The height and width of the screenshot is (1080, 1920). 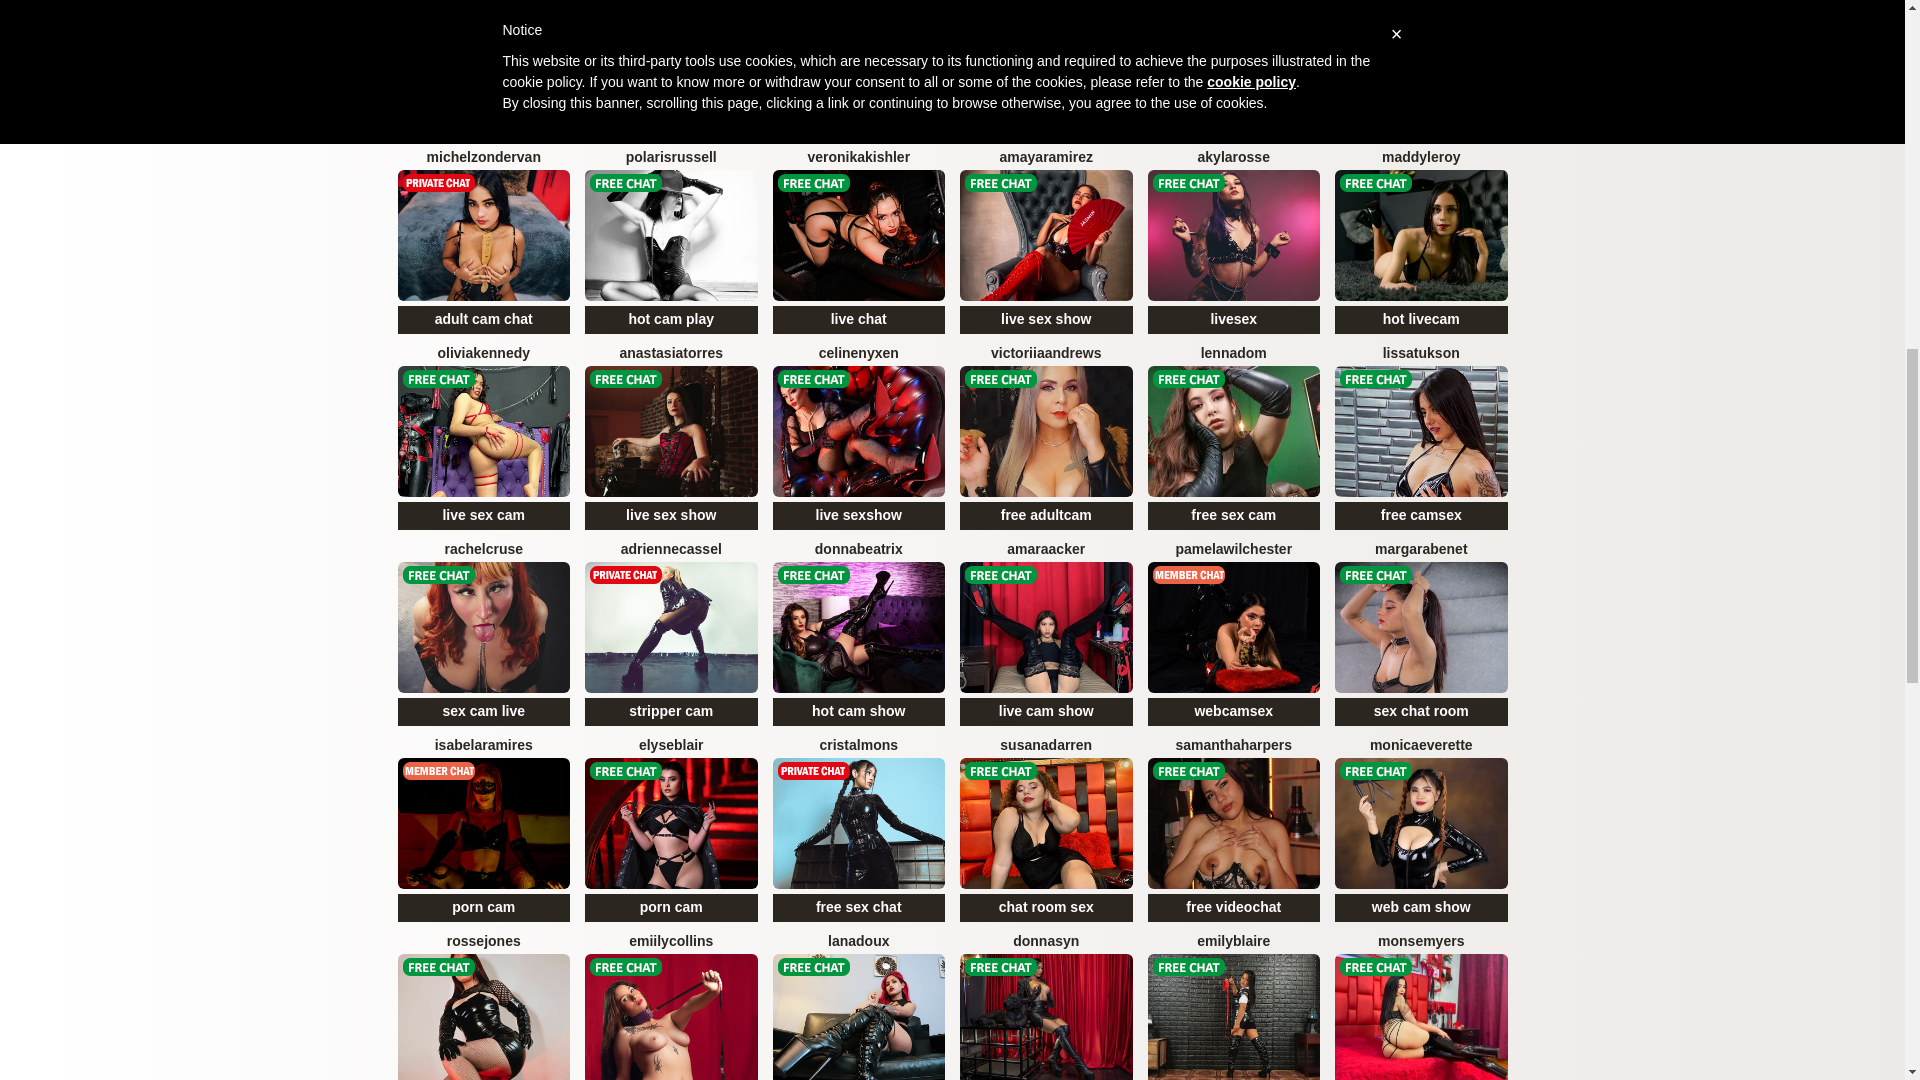 What do you see at coordinates (1046, 246) in the screenshot?
I see `AmayaRamirez` at bounding box center [1046, 246].